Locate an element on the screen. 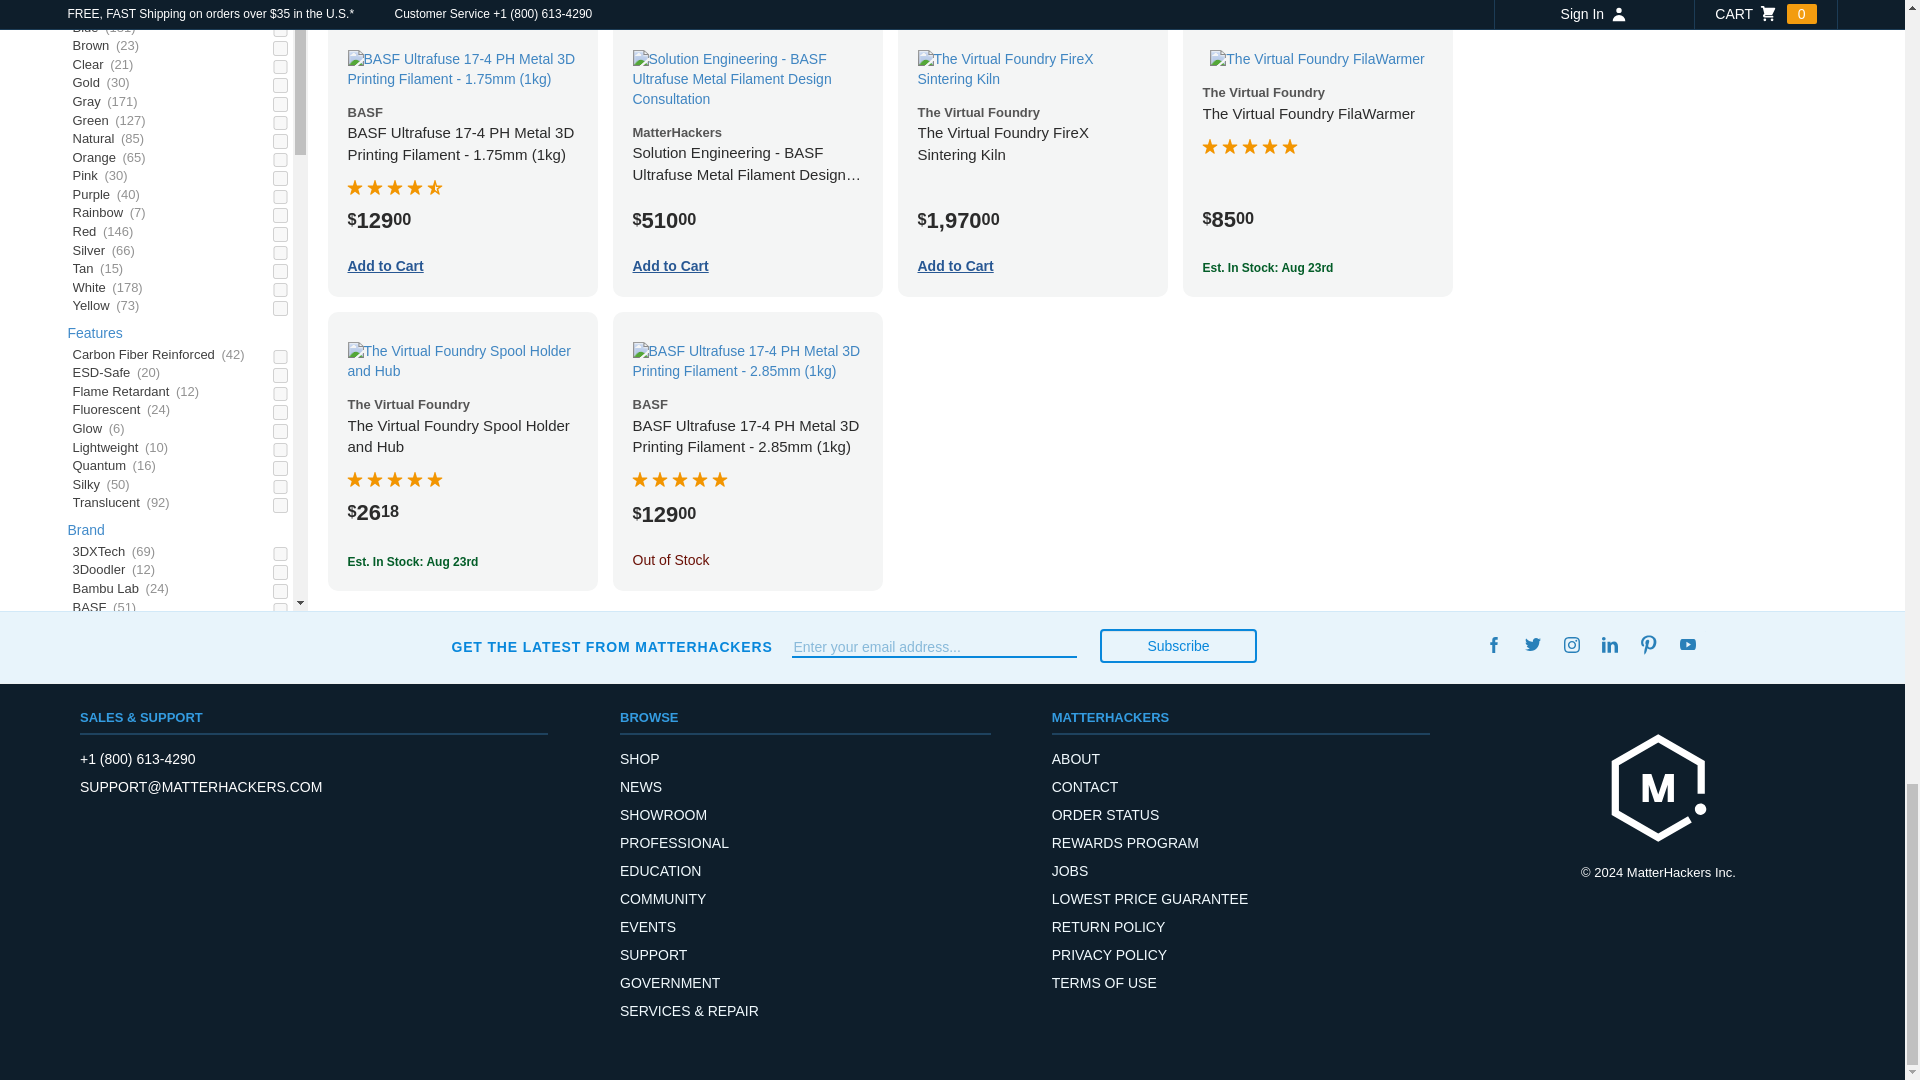  The Virtual Foundry FilaWarmer is located at coordinates (1316, 60).